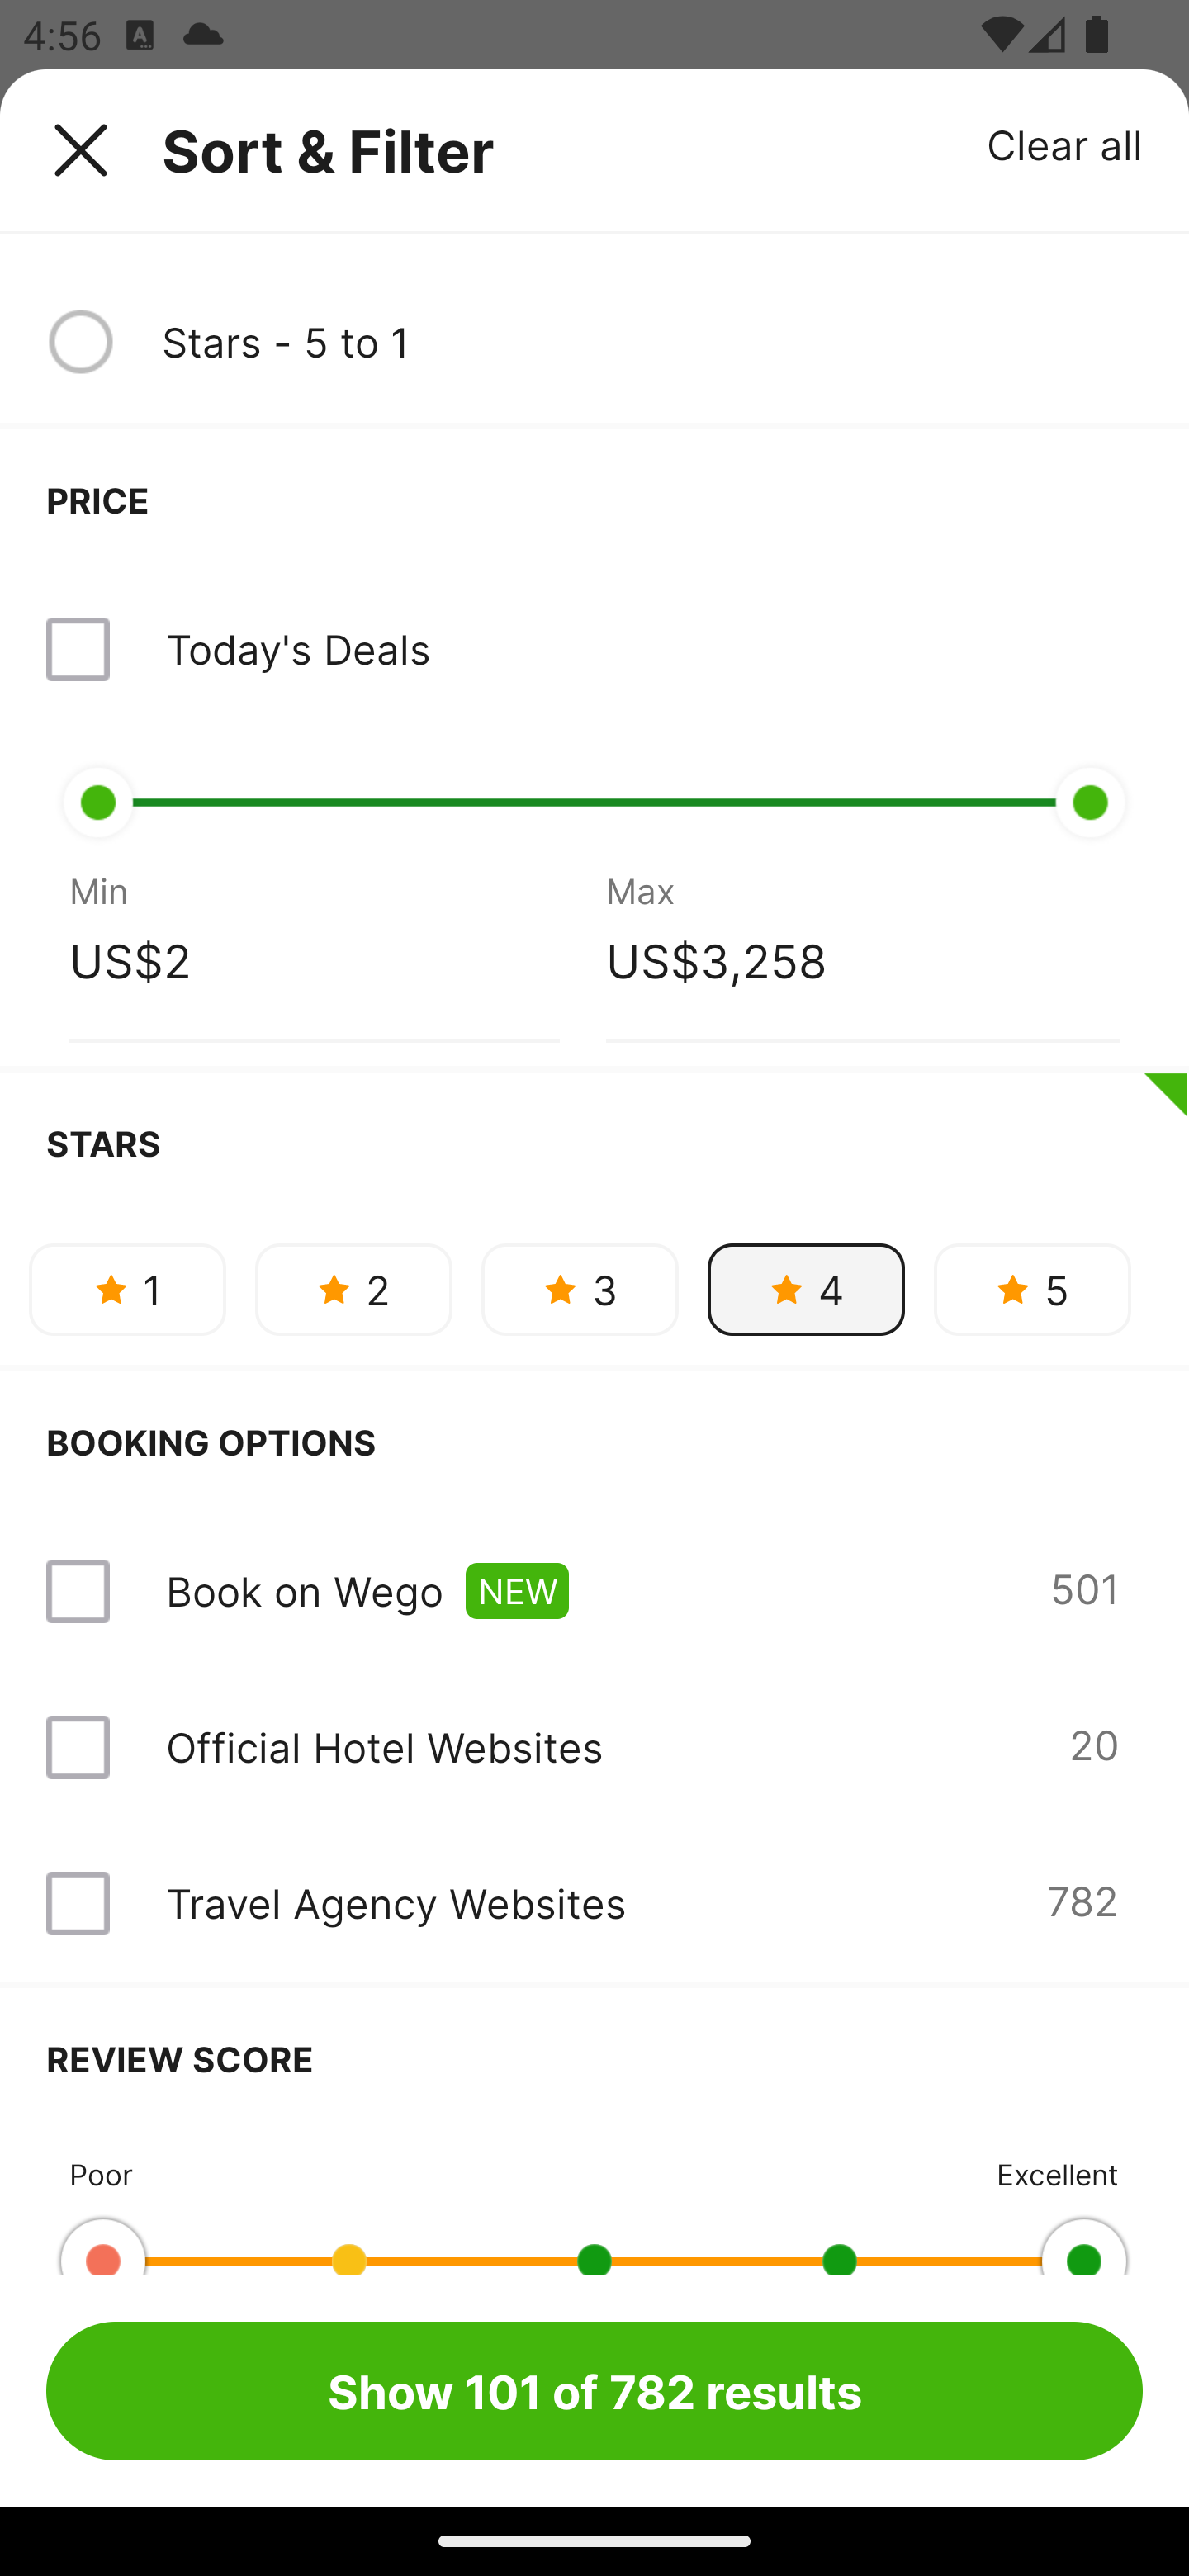 The height and width of the screenshot is (2576, 1189). Describe the element at coordinates (384, 1746) in the screenshot. I see `Official Hotel Websites` at that location.